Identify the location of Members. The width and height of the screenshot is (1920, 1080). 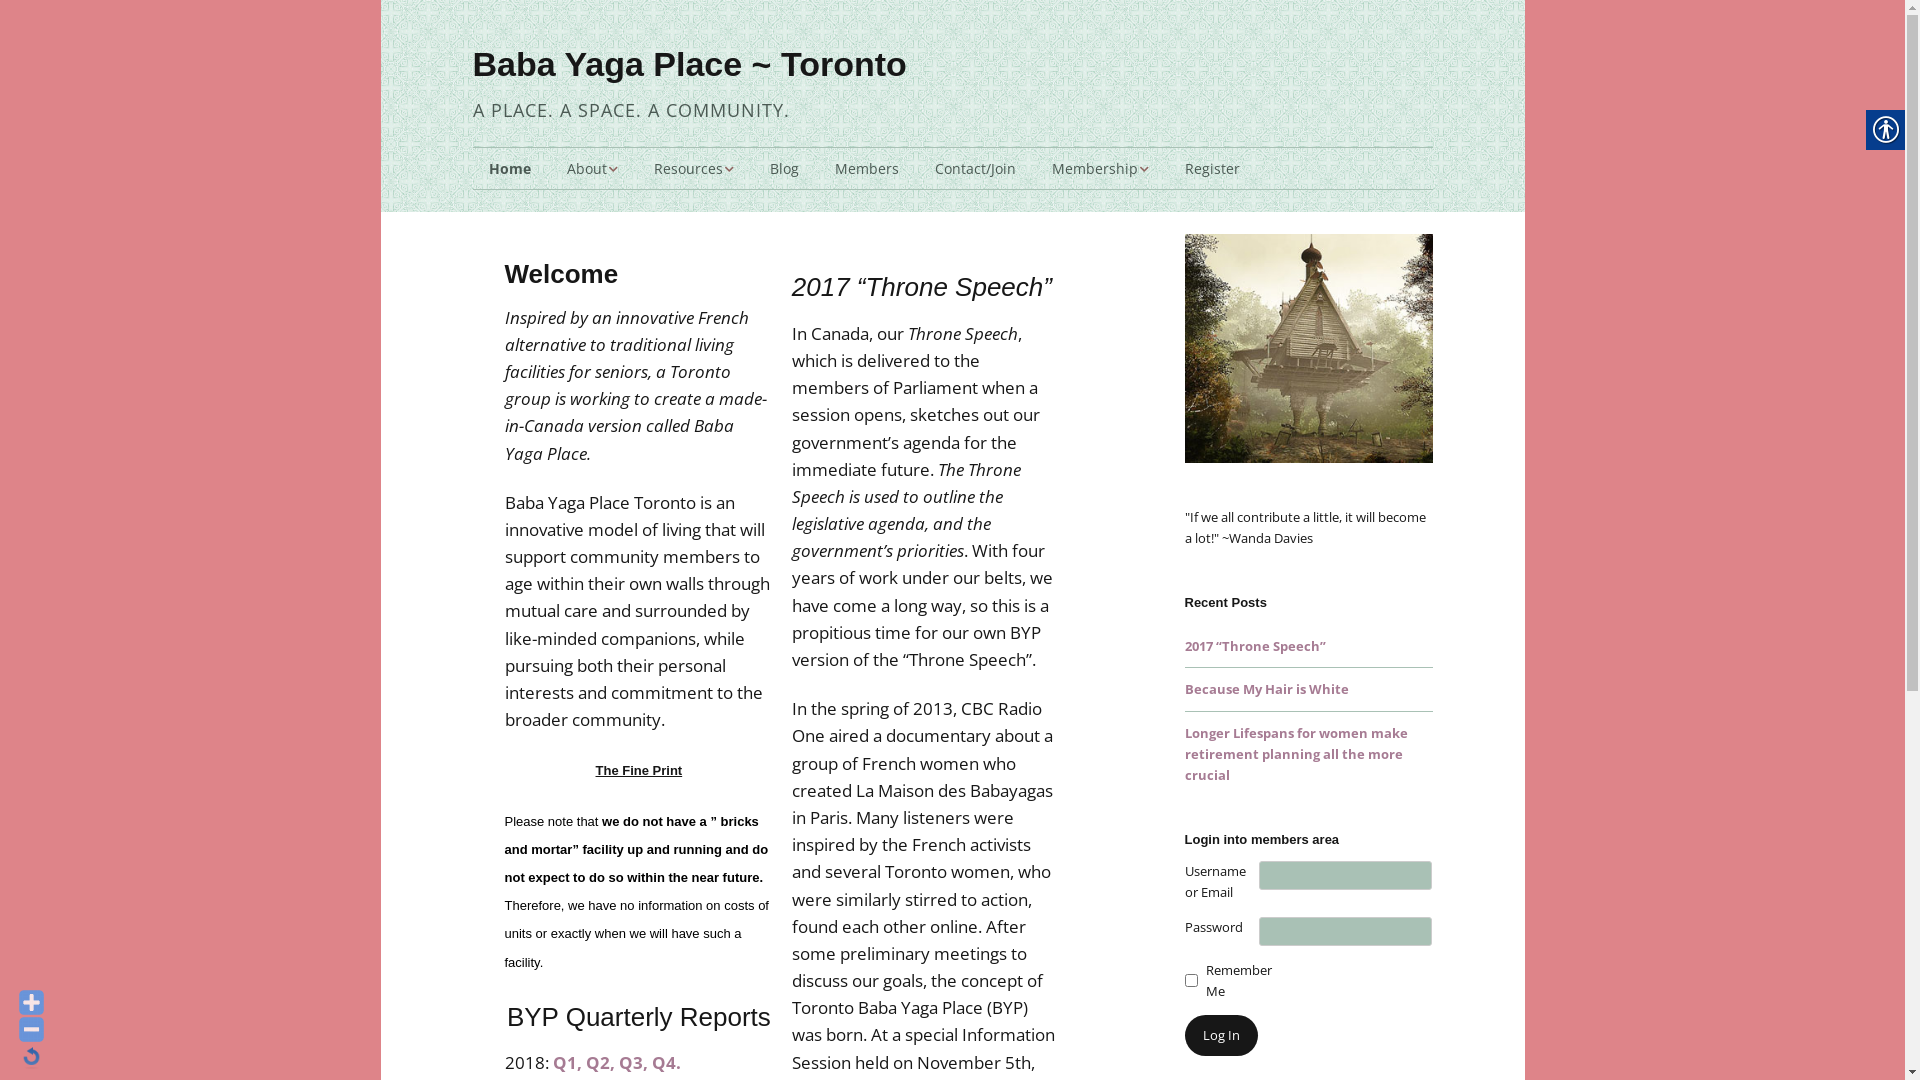
(866, 169).